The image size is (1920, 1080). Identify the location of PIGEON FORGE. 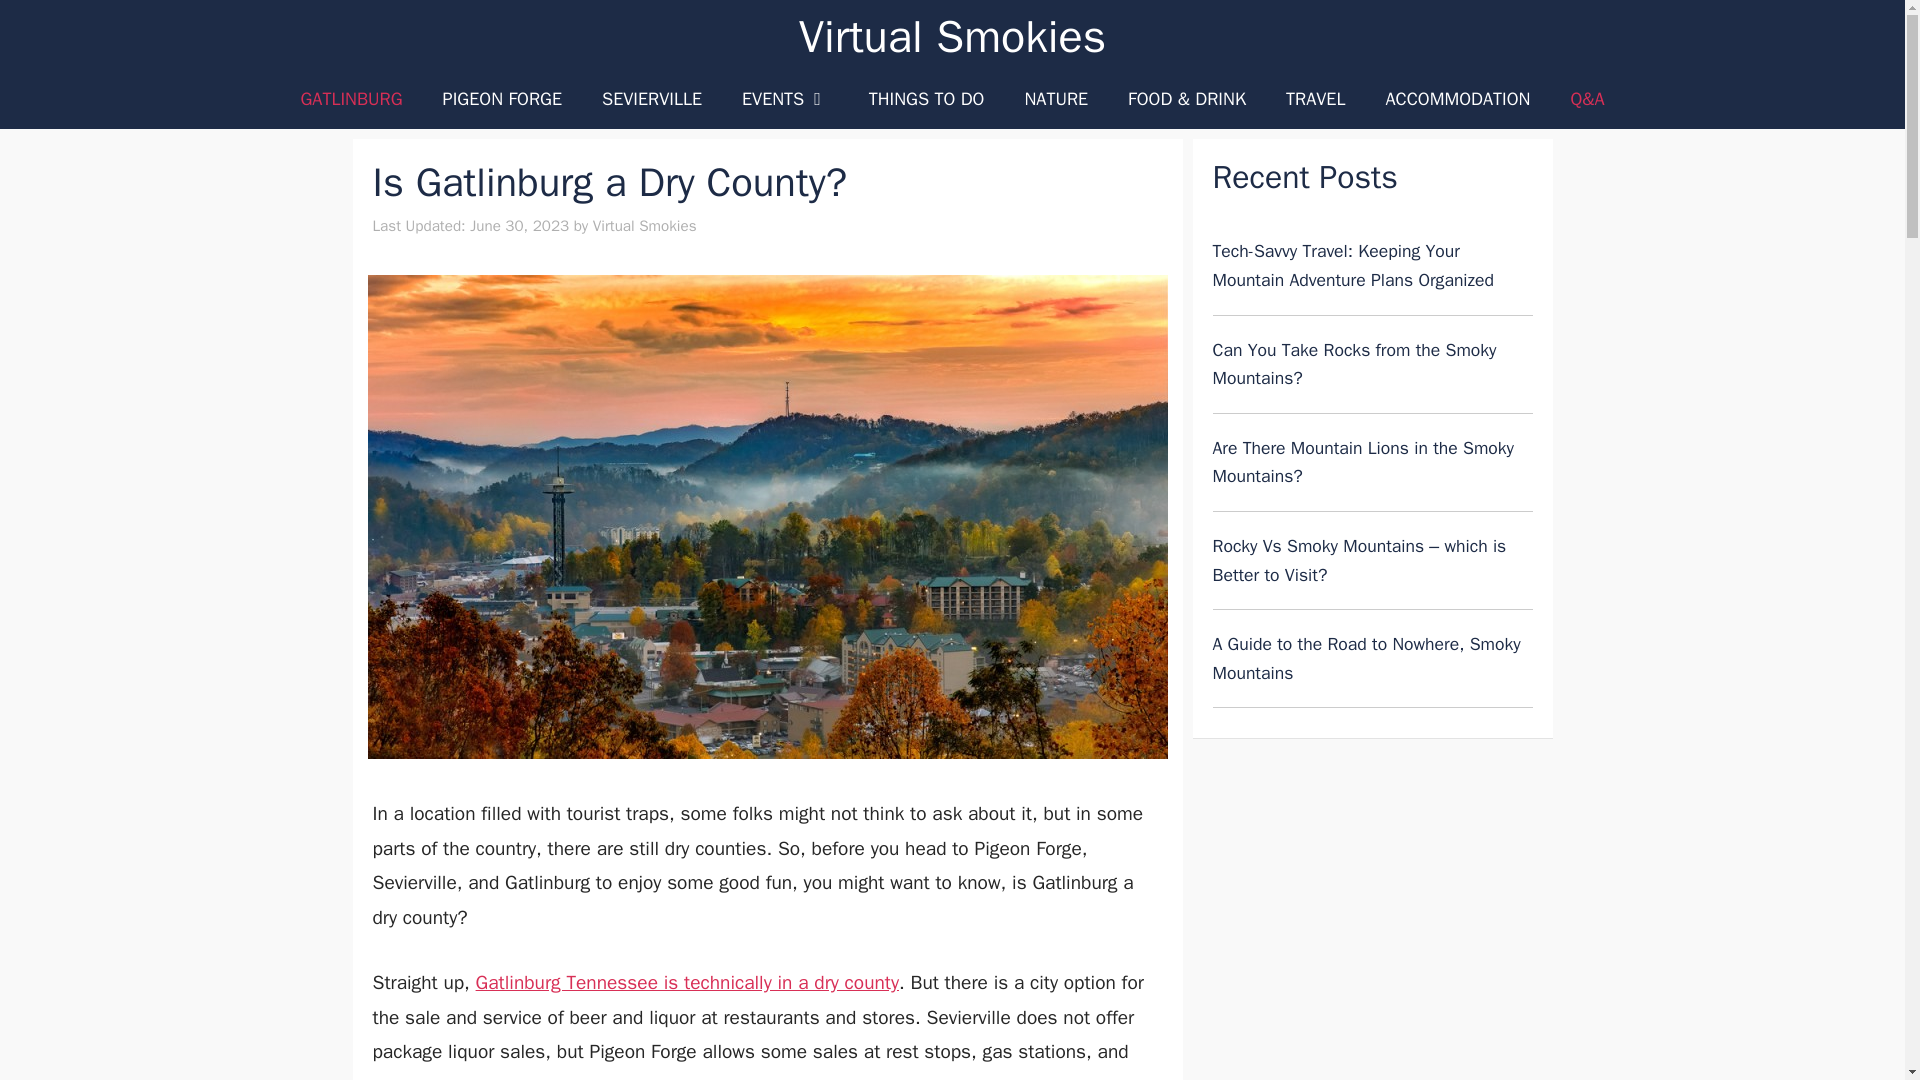
(502, 98).